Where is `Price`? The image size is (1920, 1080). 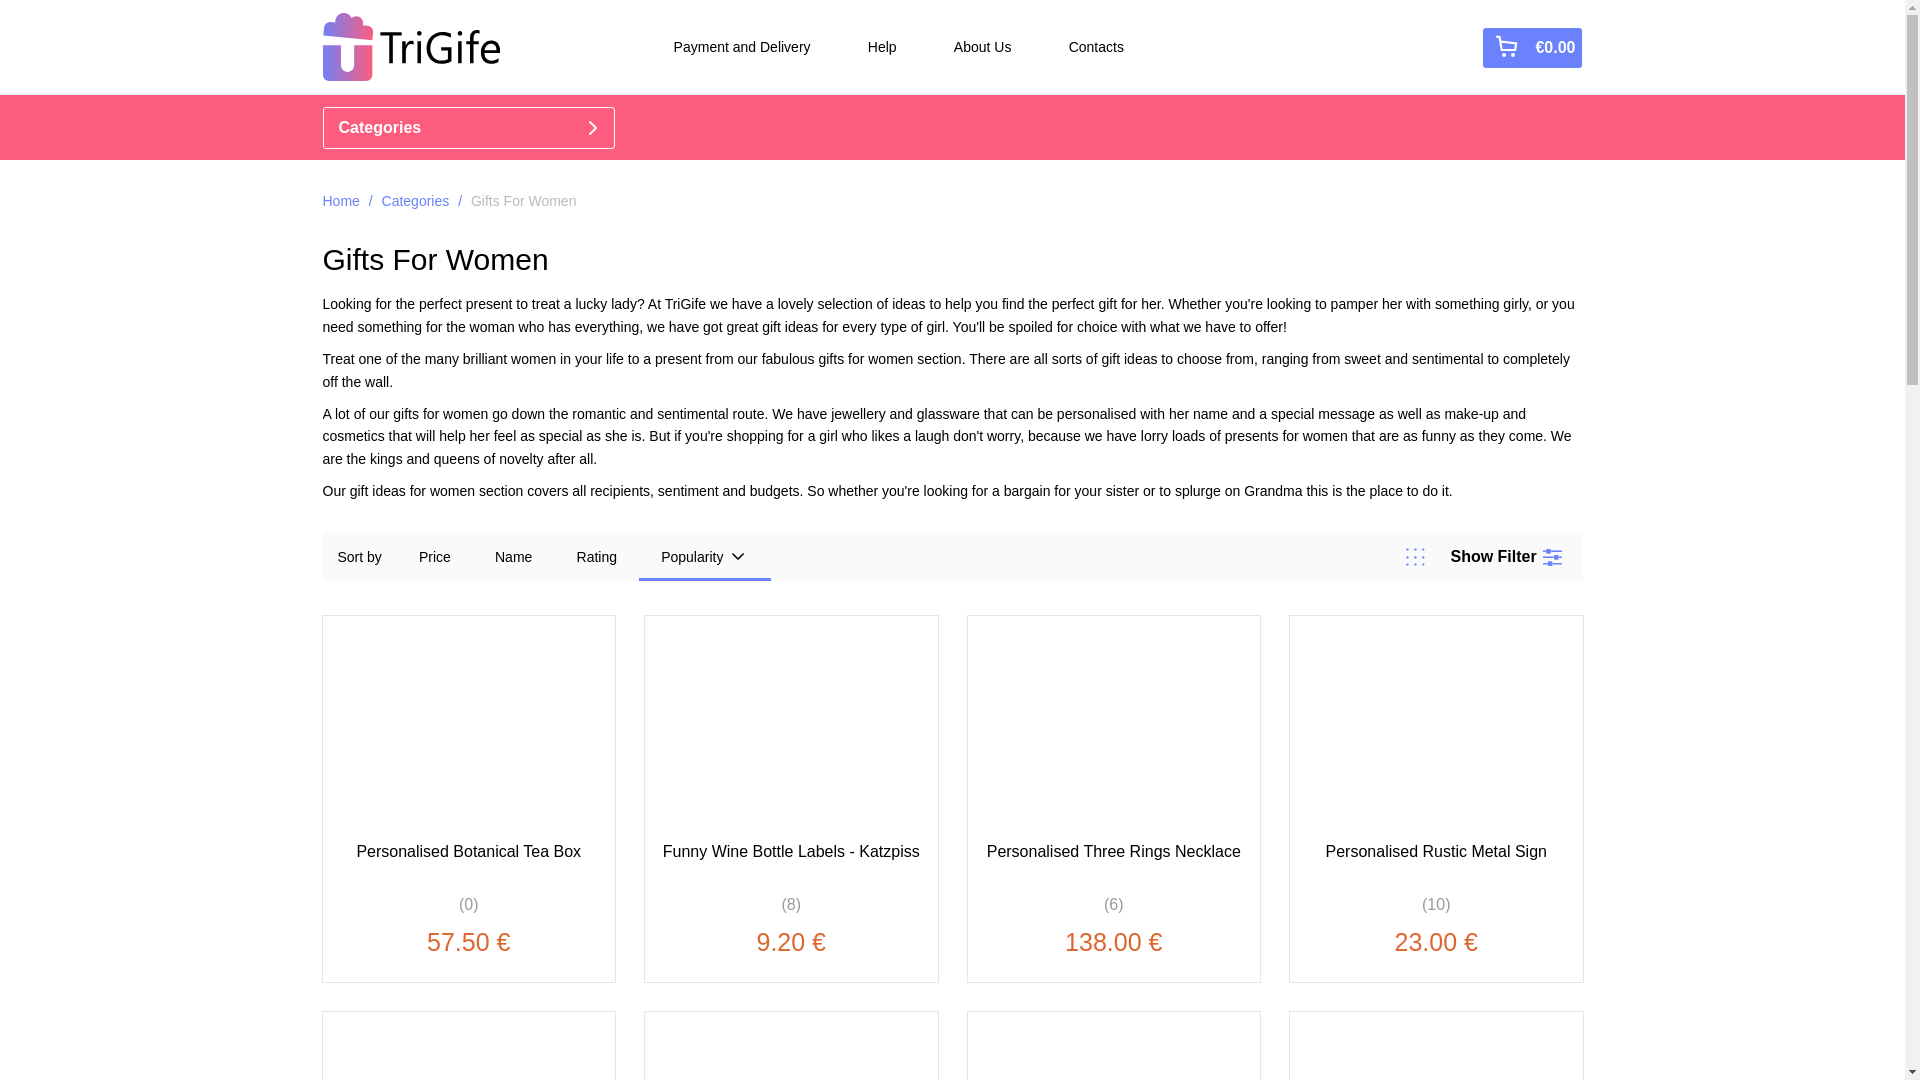
Price is located at coordinates (434, 557).